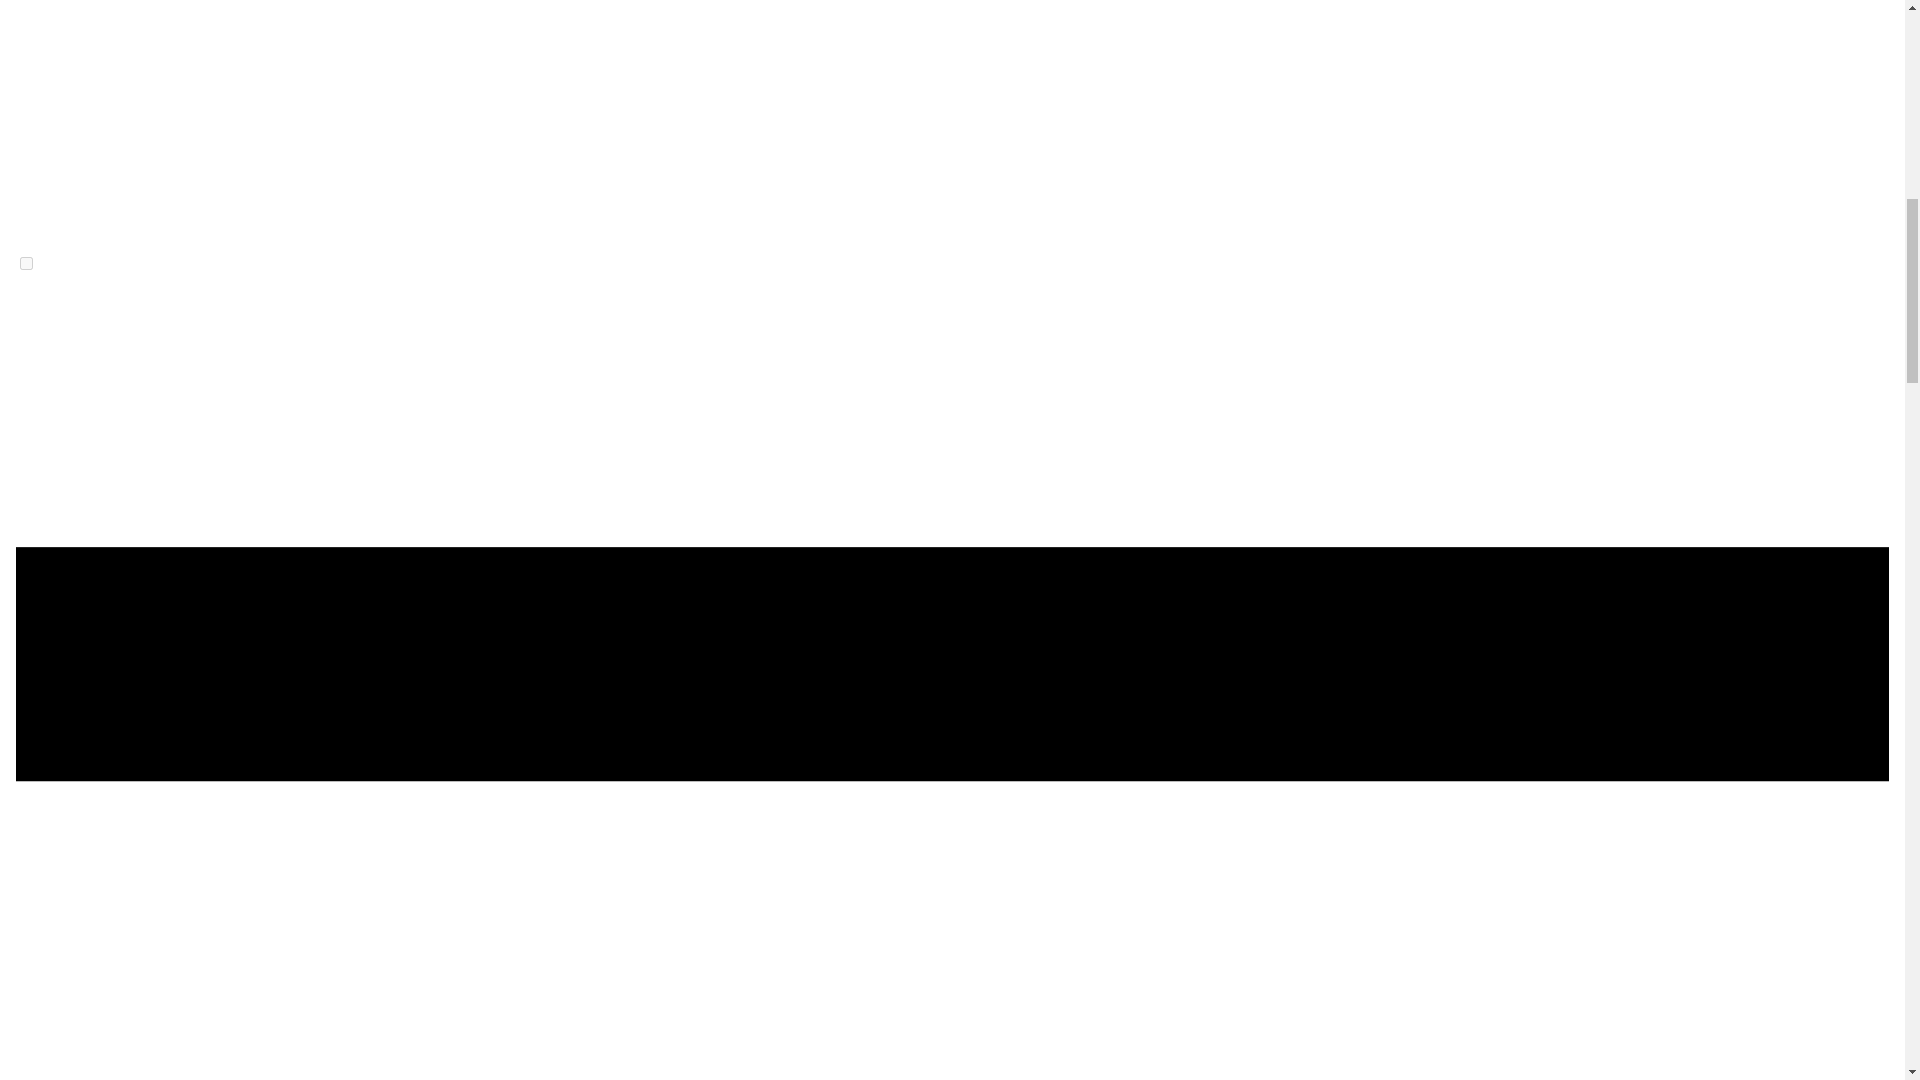 The height and width of the screenshot is (1080, 1920). Describe the element at coordinates (26, 264) in the screenshot. I see `on` at that location.